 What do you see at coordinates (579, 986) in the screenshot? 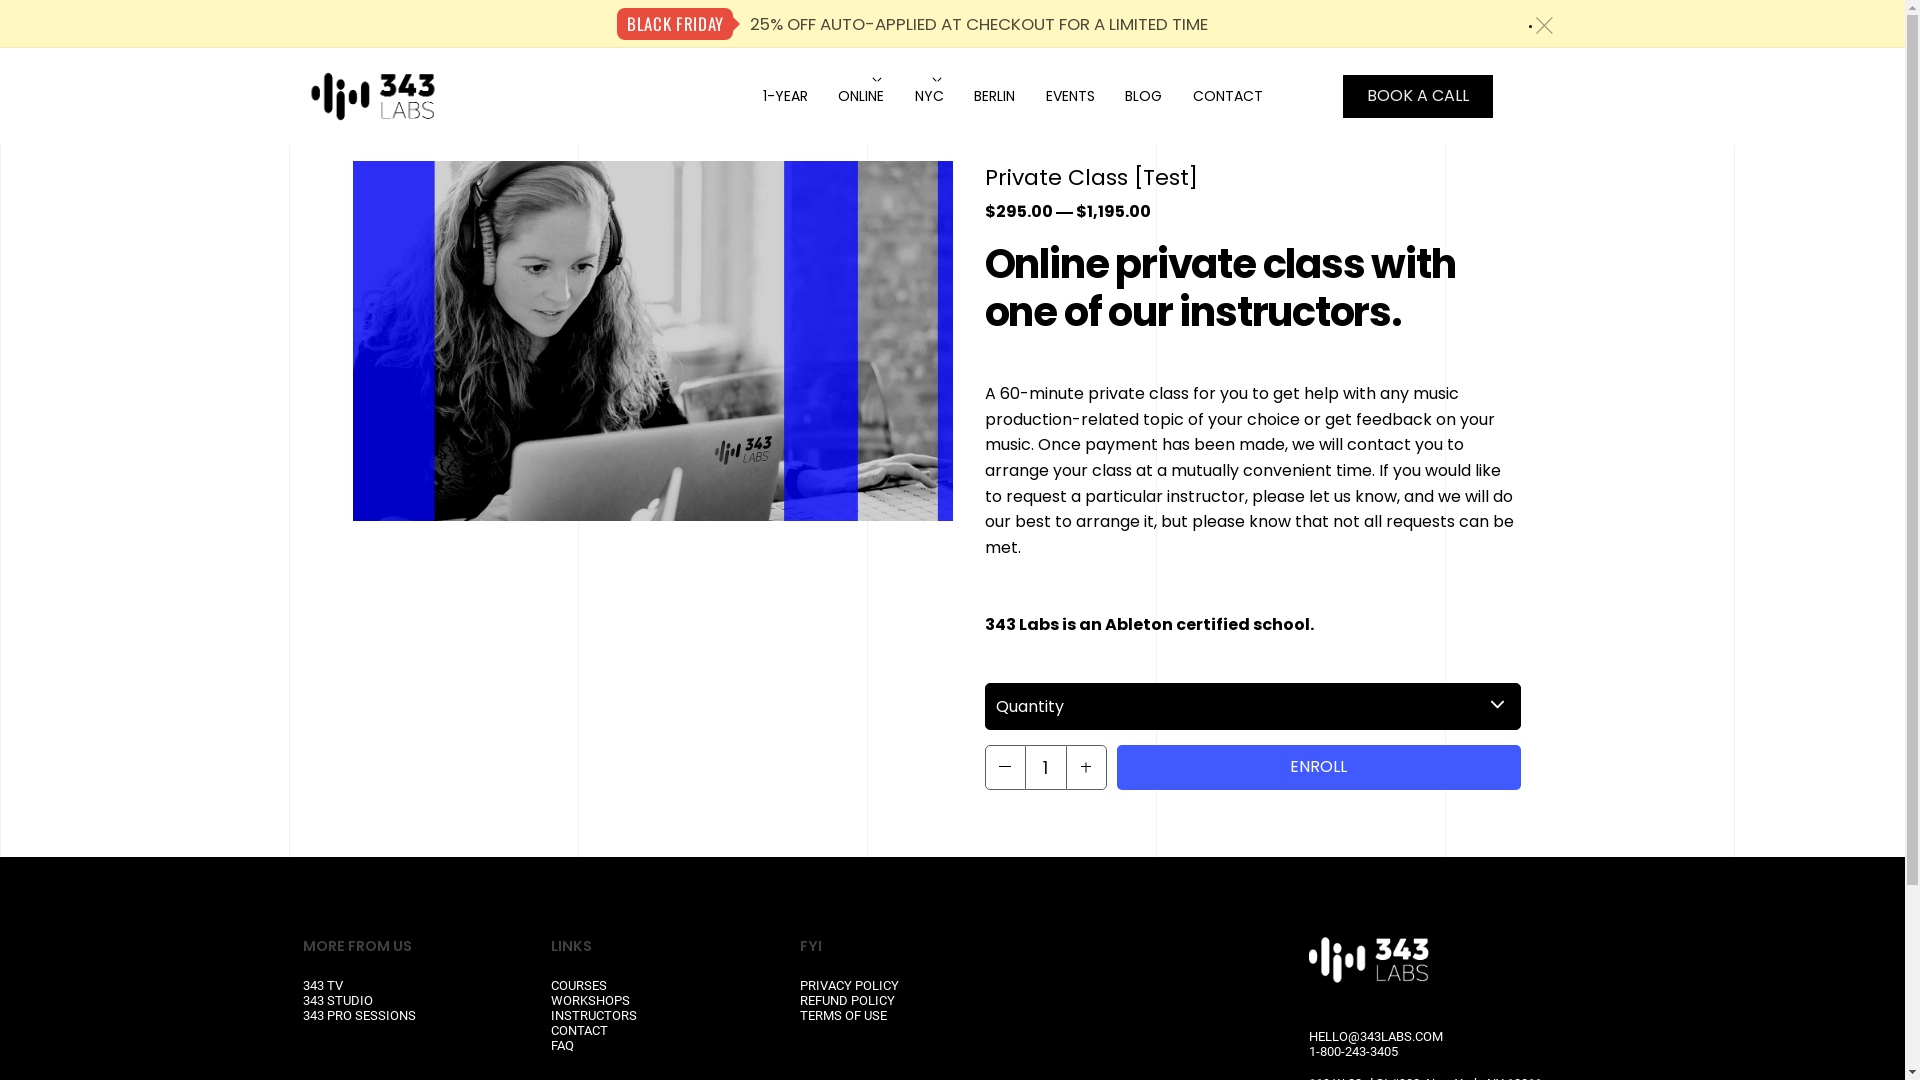
I see `COURSES` at bounding box center [579, 986].